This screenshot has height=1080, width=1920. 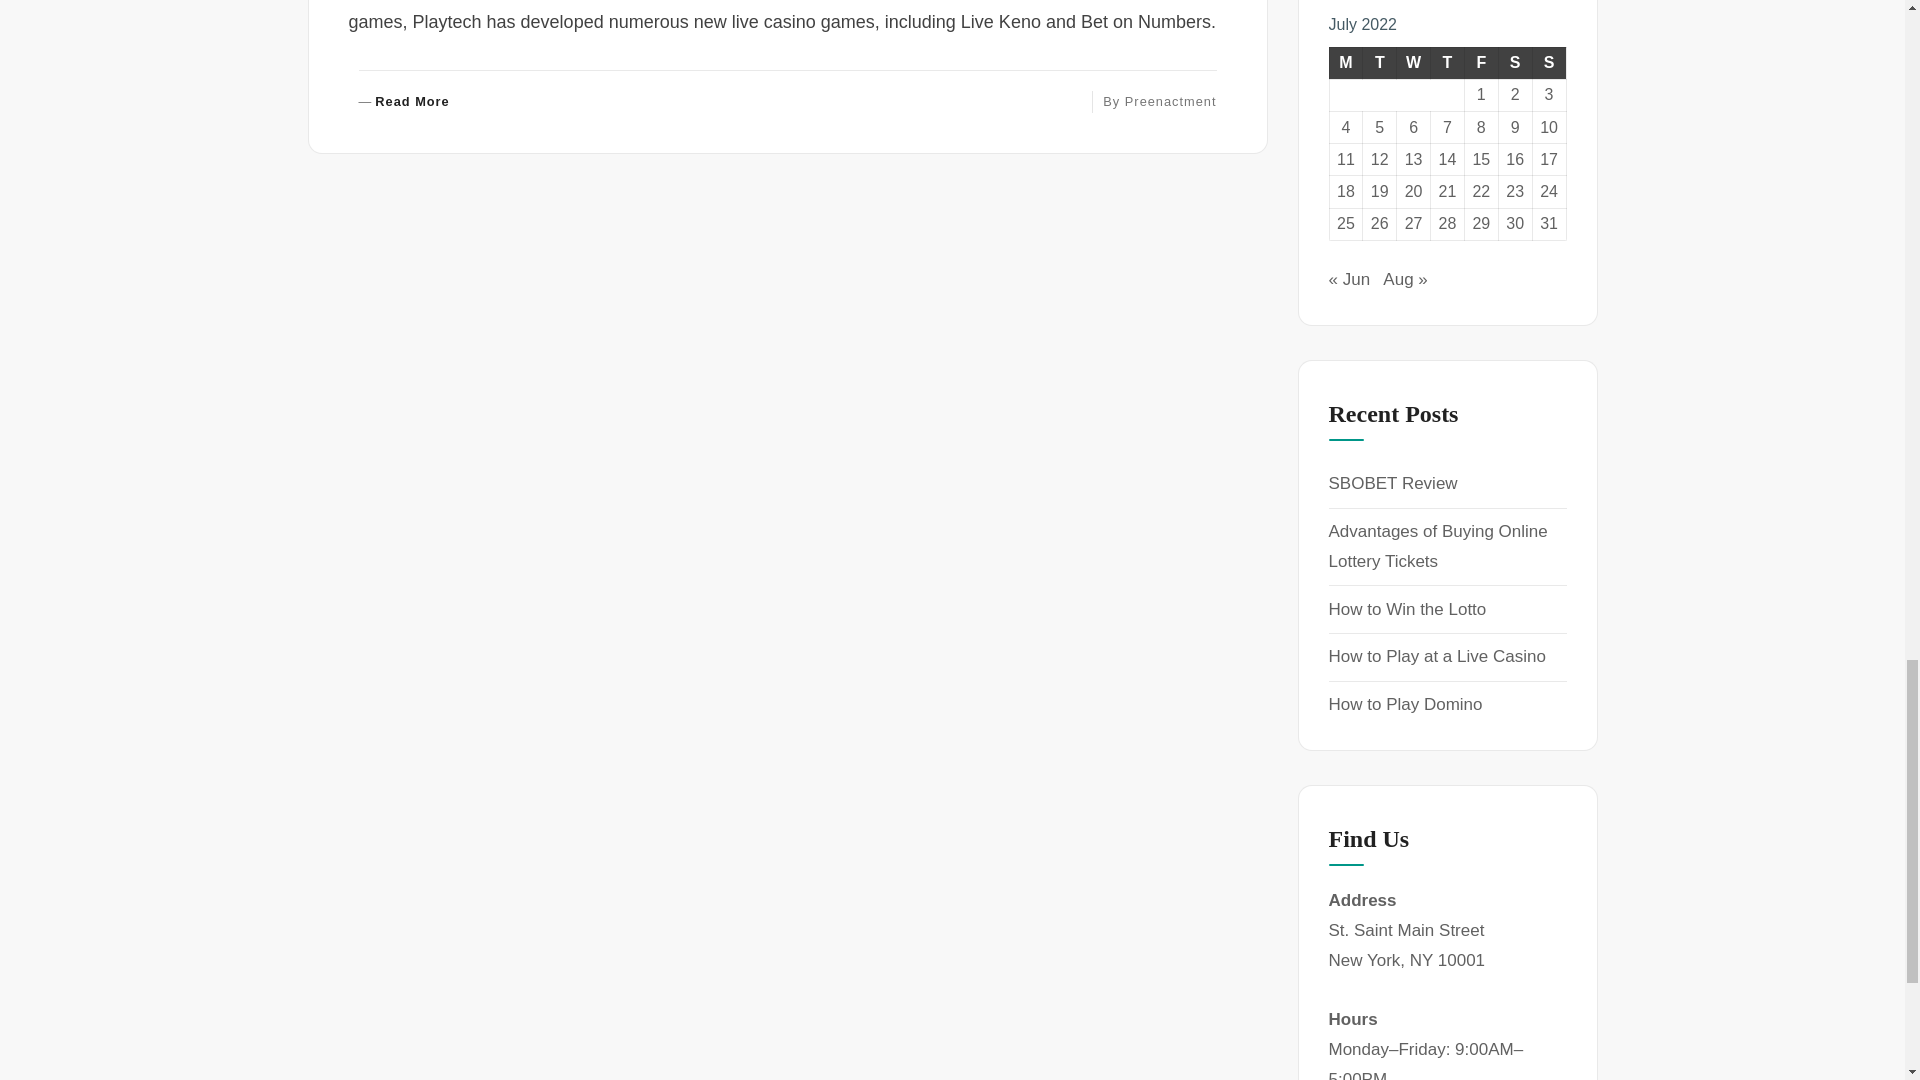 What do you see at coordinates (1346, 62) in the screenshot?
I see `Monday` at bounding box center [1346, 62].